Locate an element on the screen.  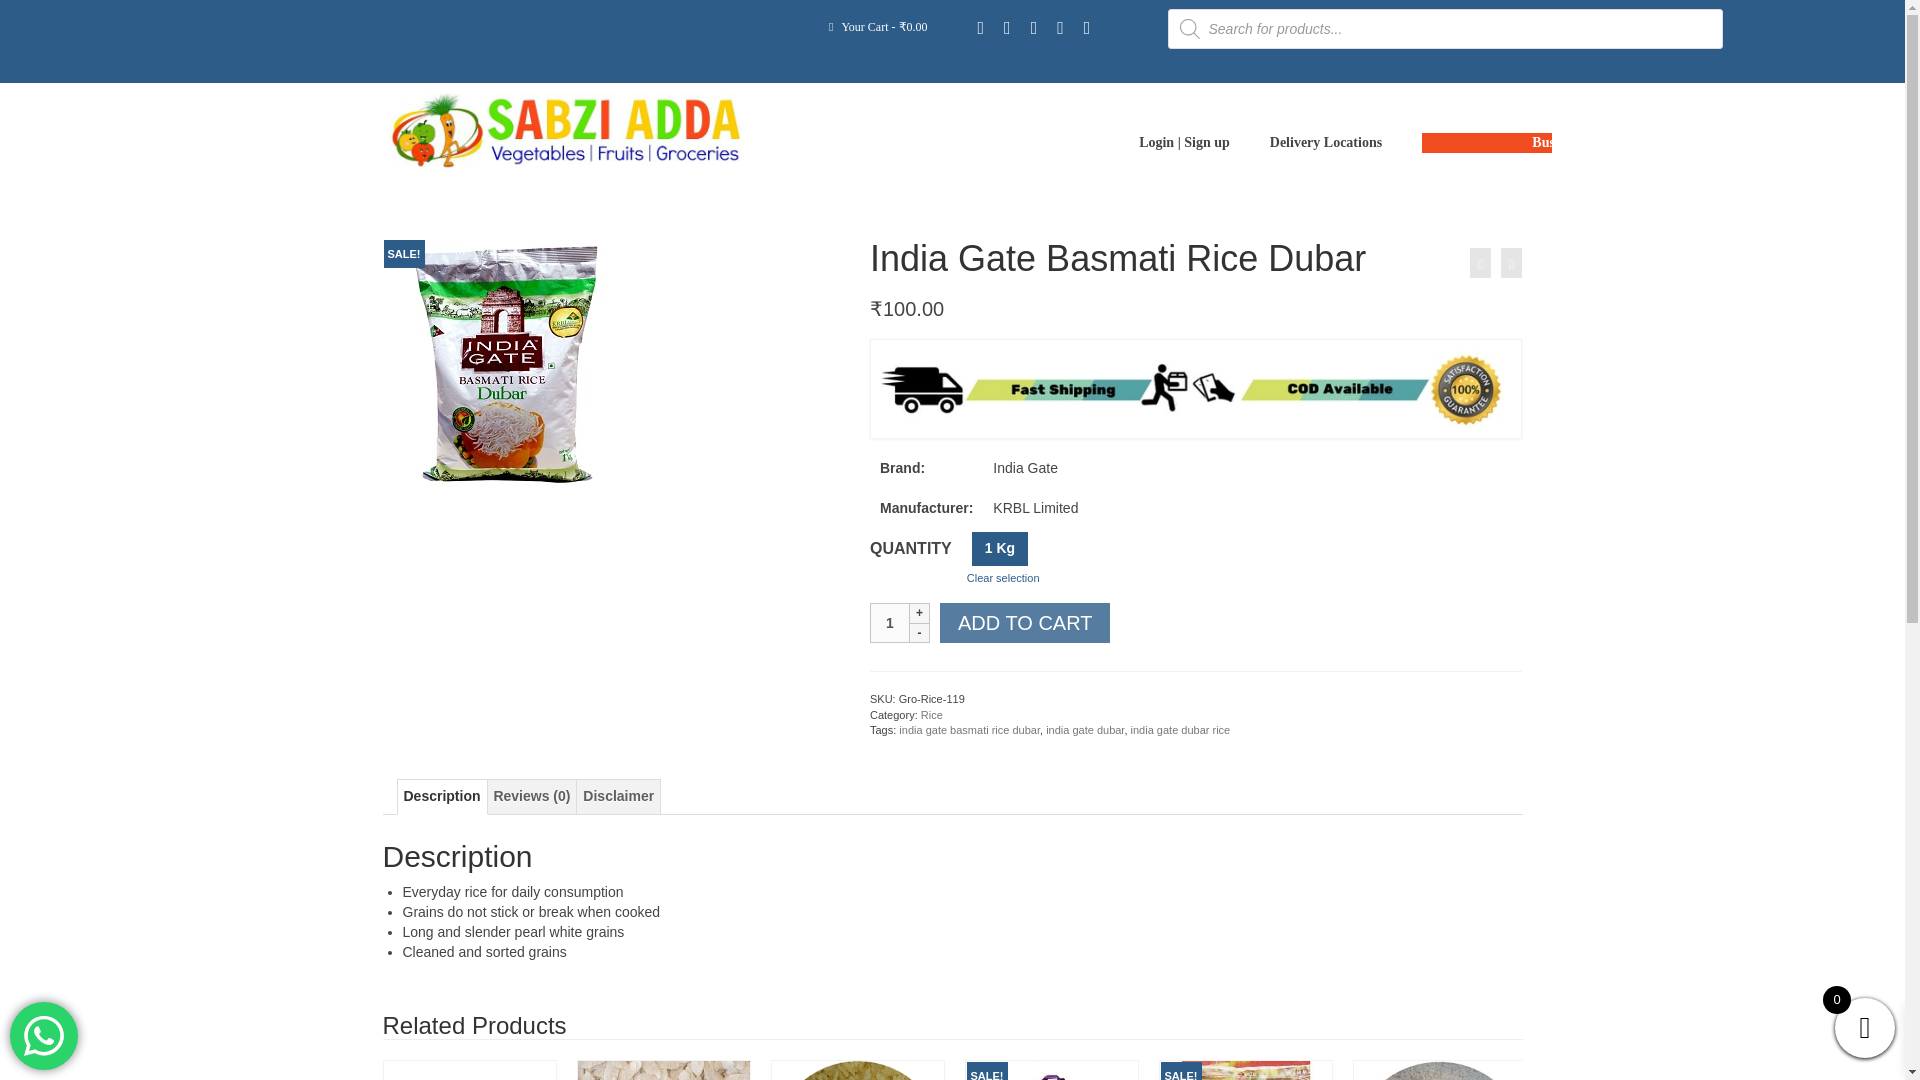
Delivery Locations is located at coordinates (1325, 143).